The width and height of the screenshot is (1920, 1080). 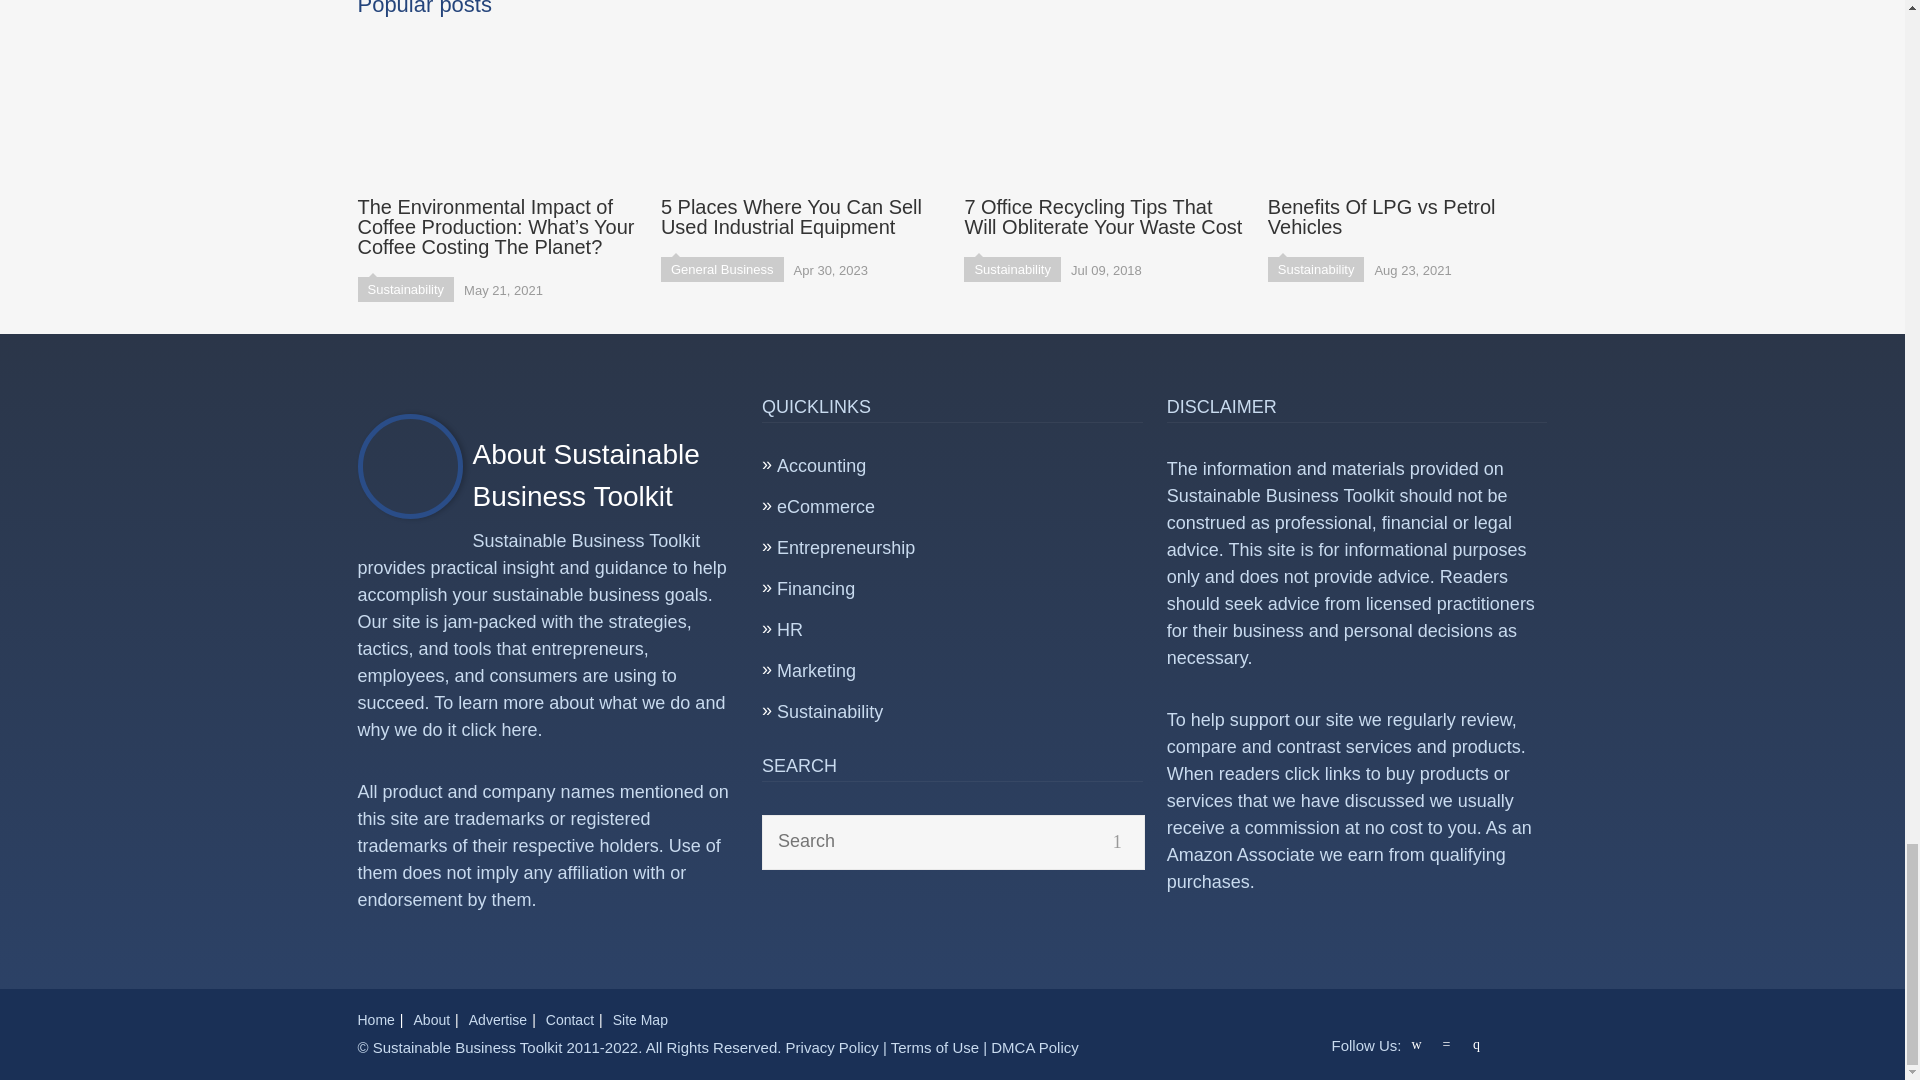 What do you see at coordinates (1316, 269) in the screenshot?
I see `Sustainability` at bounding box center [1316, 269].